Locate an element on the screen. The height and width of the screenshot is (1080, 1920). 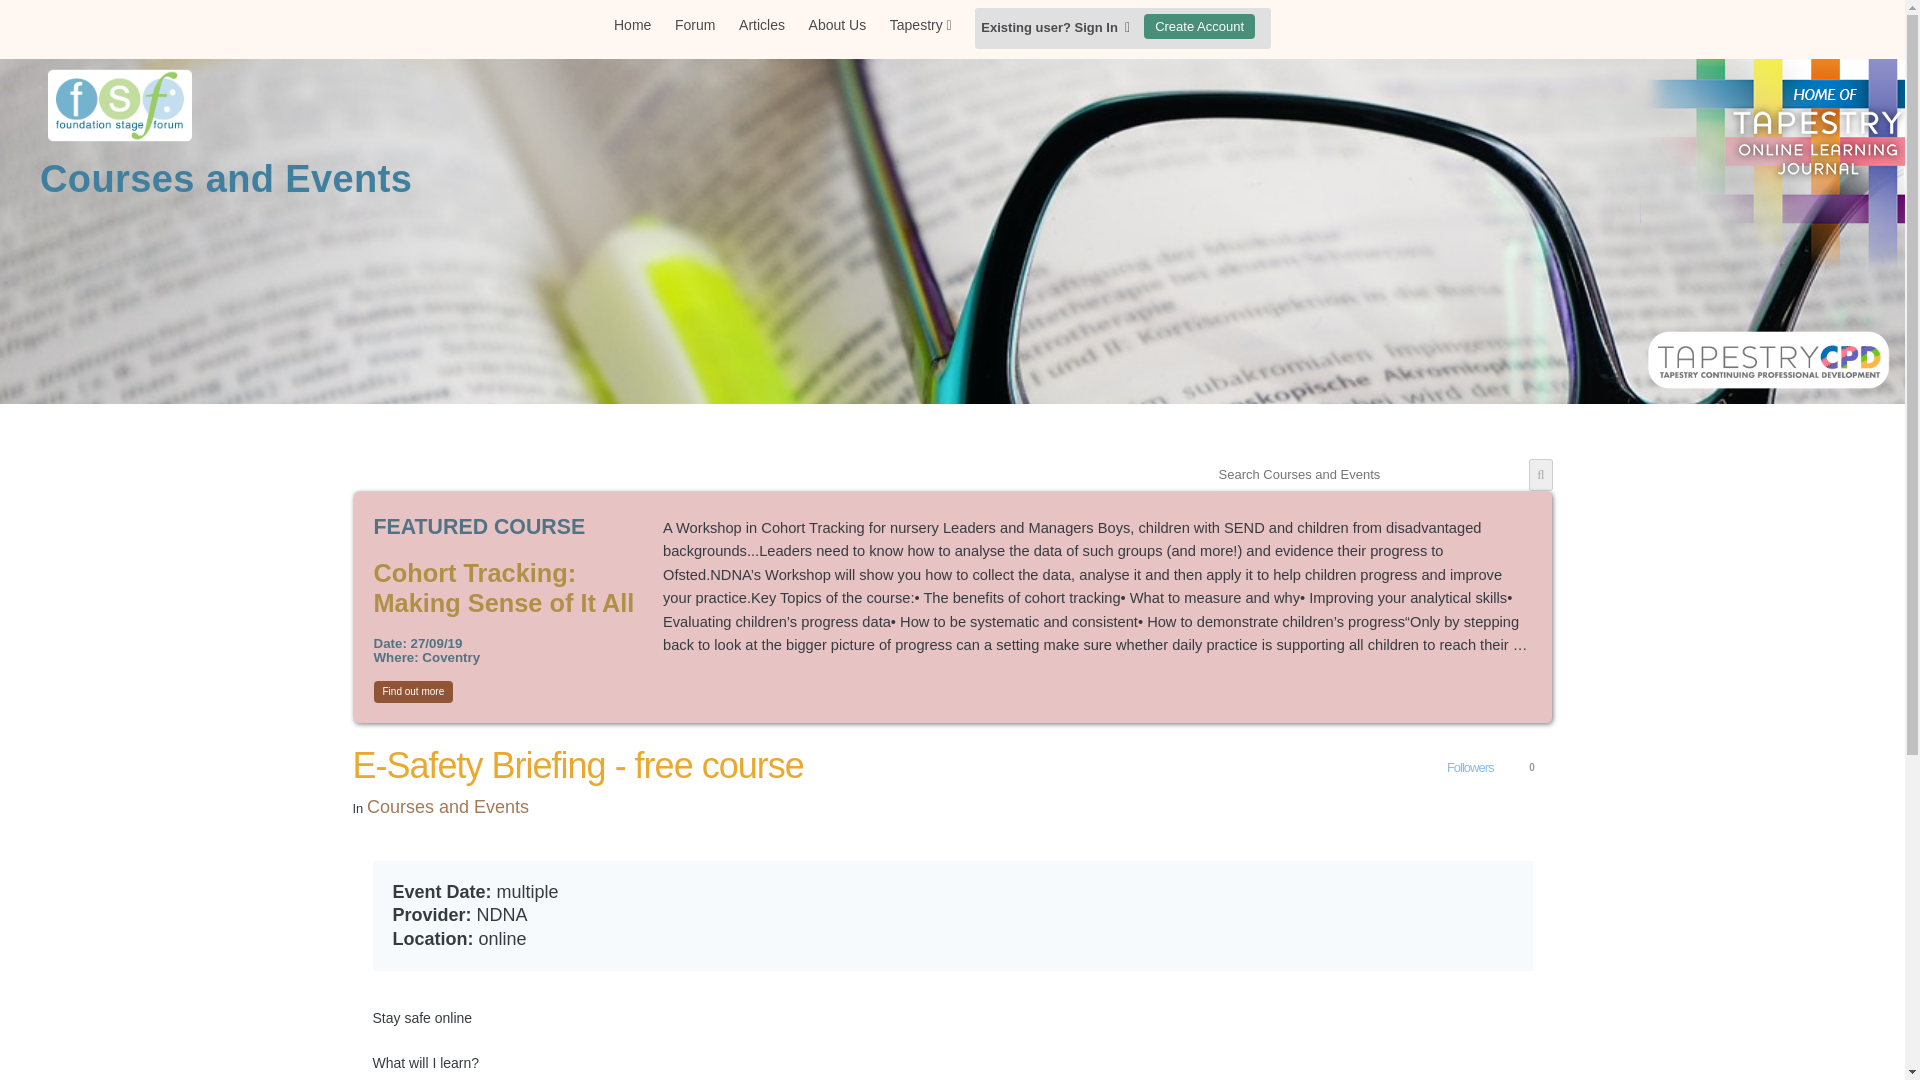
Existing user? Sign In   is located at coordinates (1056, 27).